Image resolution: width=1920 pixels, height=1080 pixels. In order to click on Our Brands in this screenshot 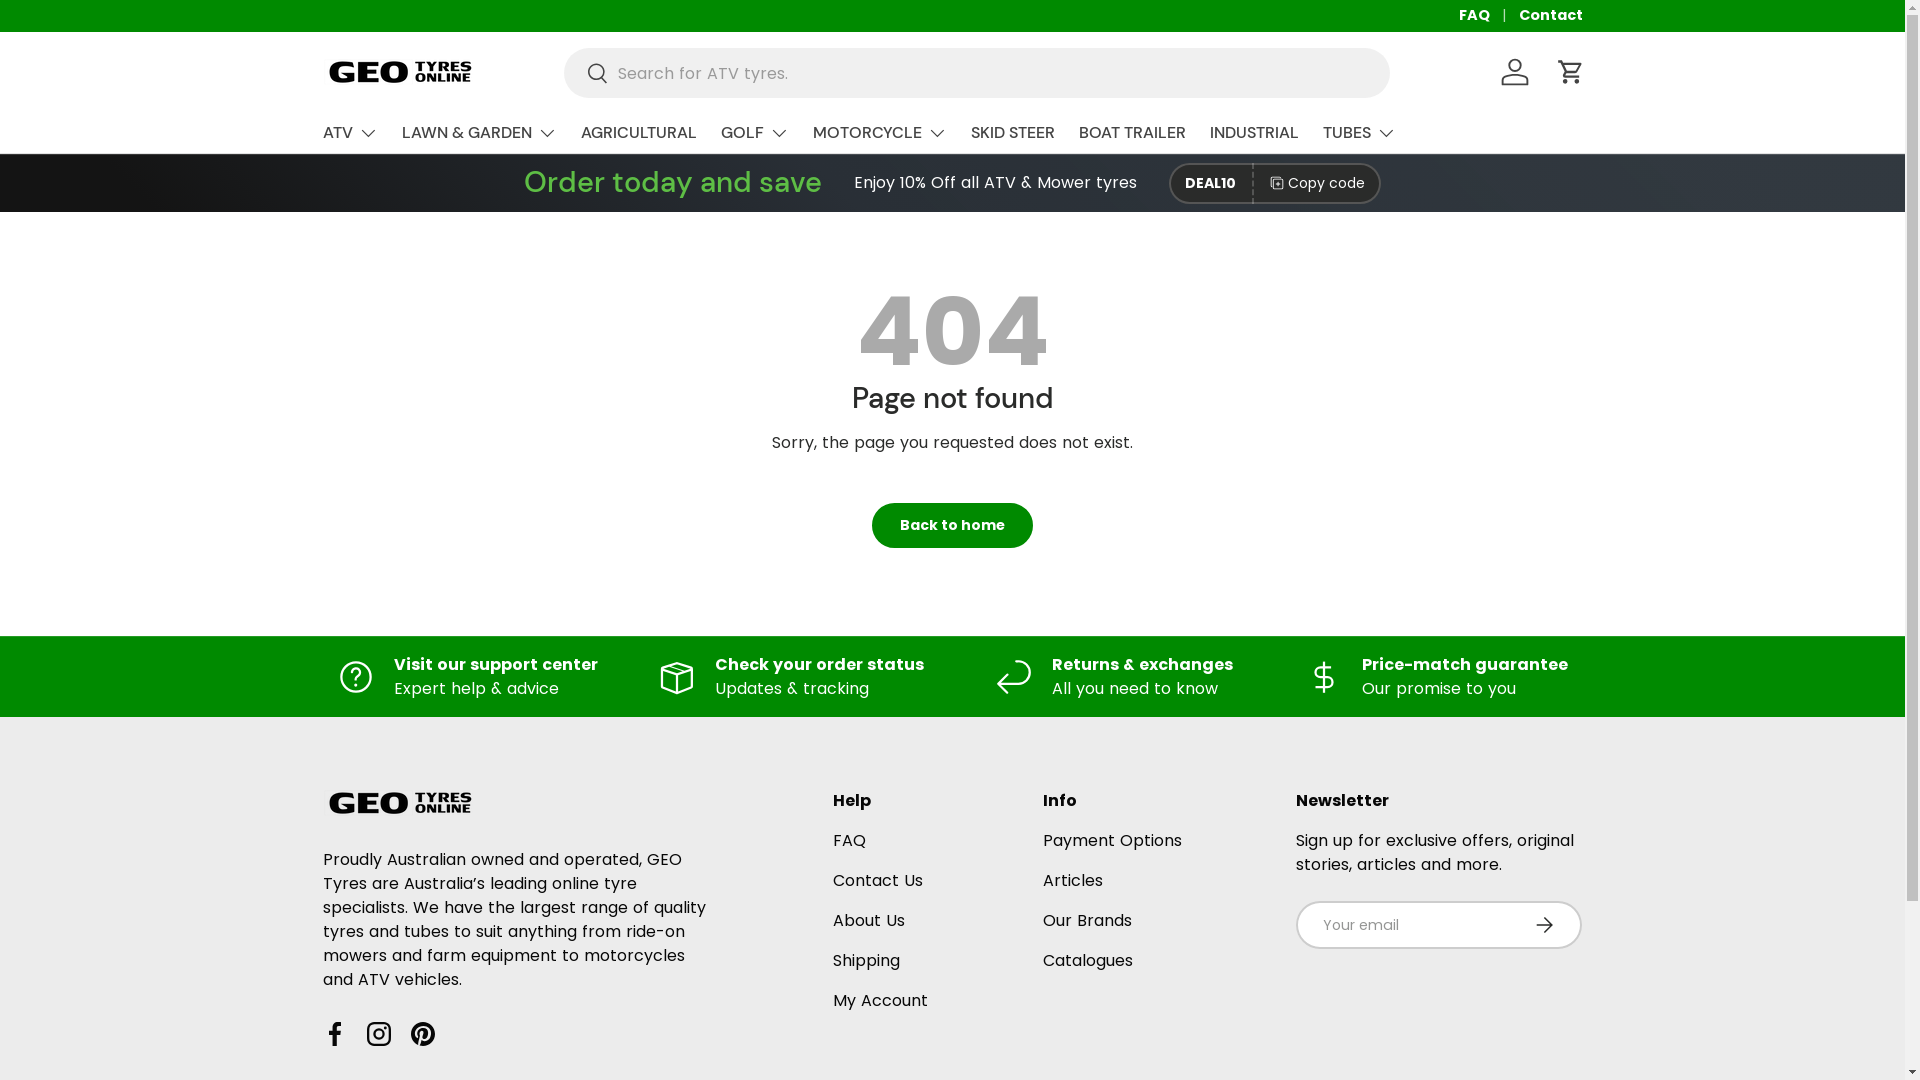, I will do `click(1088, 920)`.